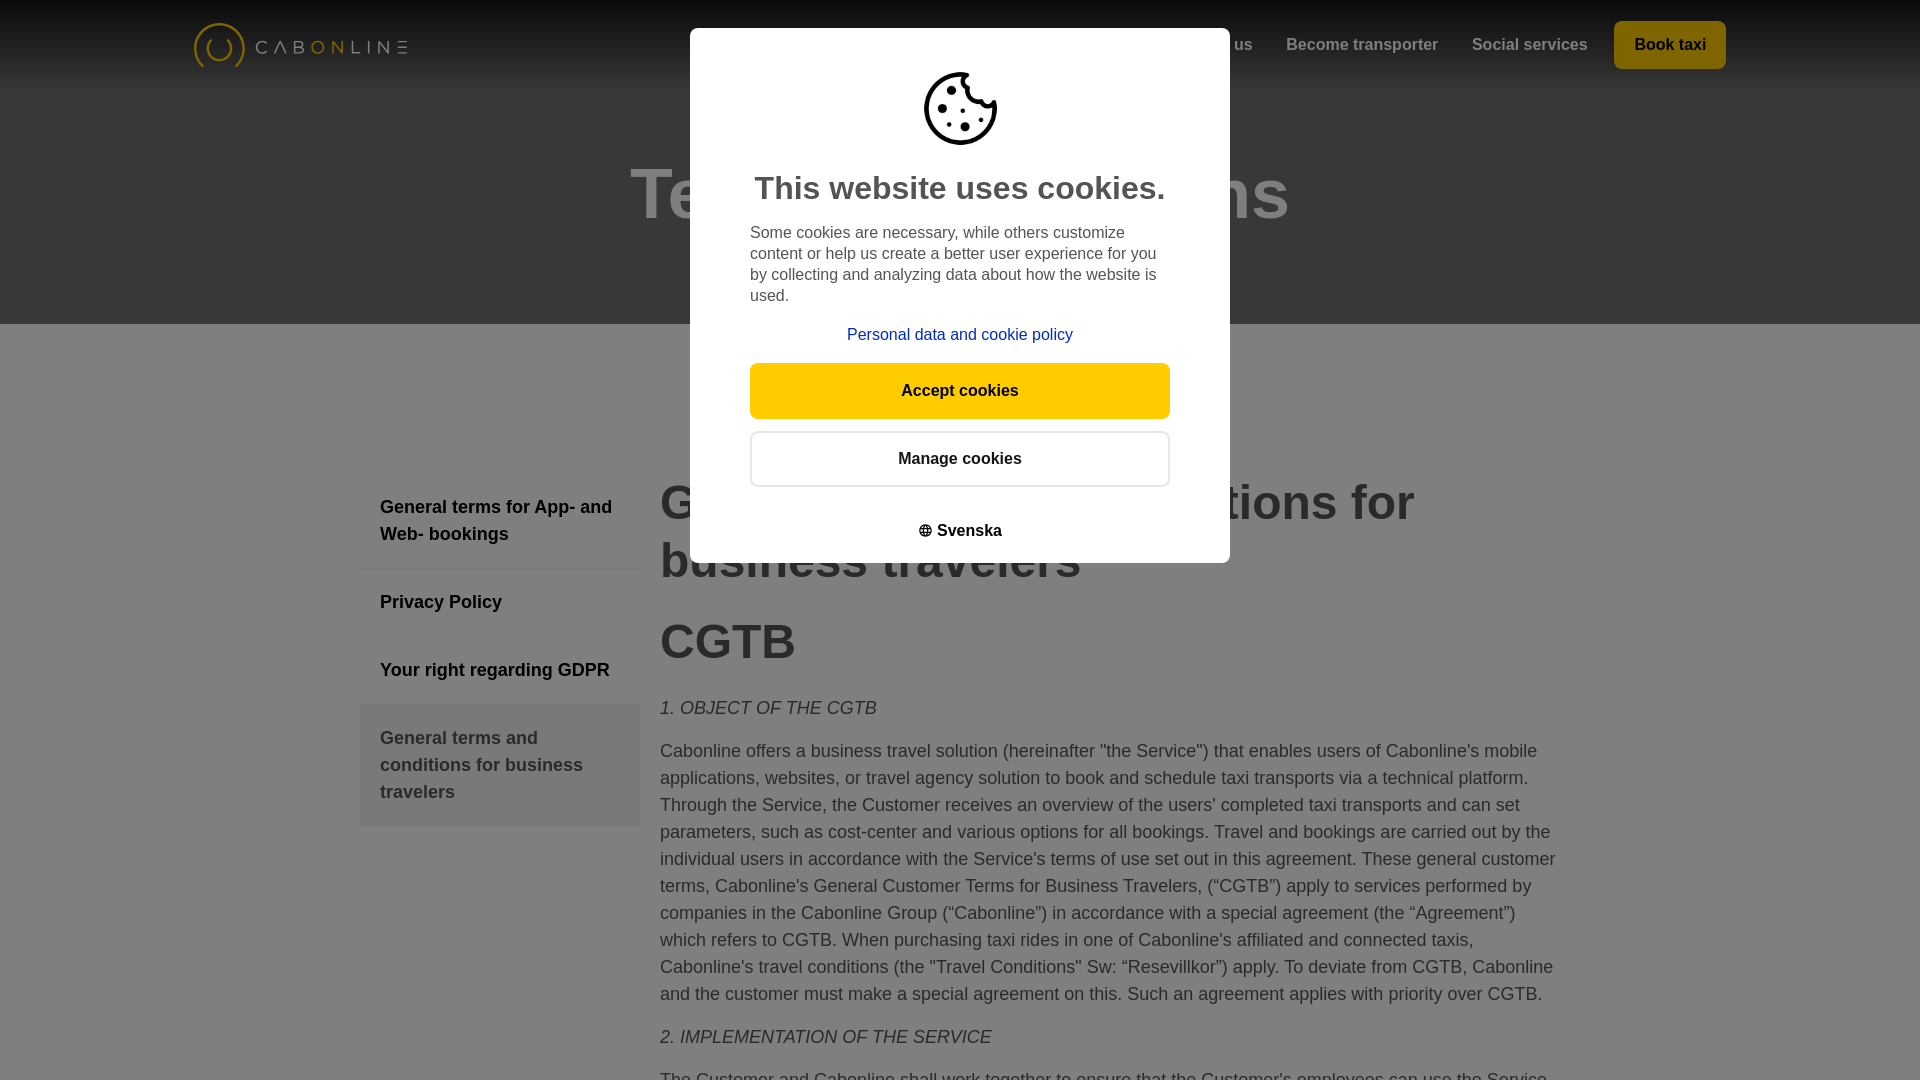  What do you see at coordinates (500, 766) in the screenshot?
I see `General terms and conditions for business travelers` at bounding box center [500, 766].